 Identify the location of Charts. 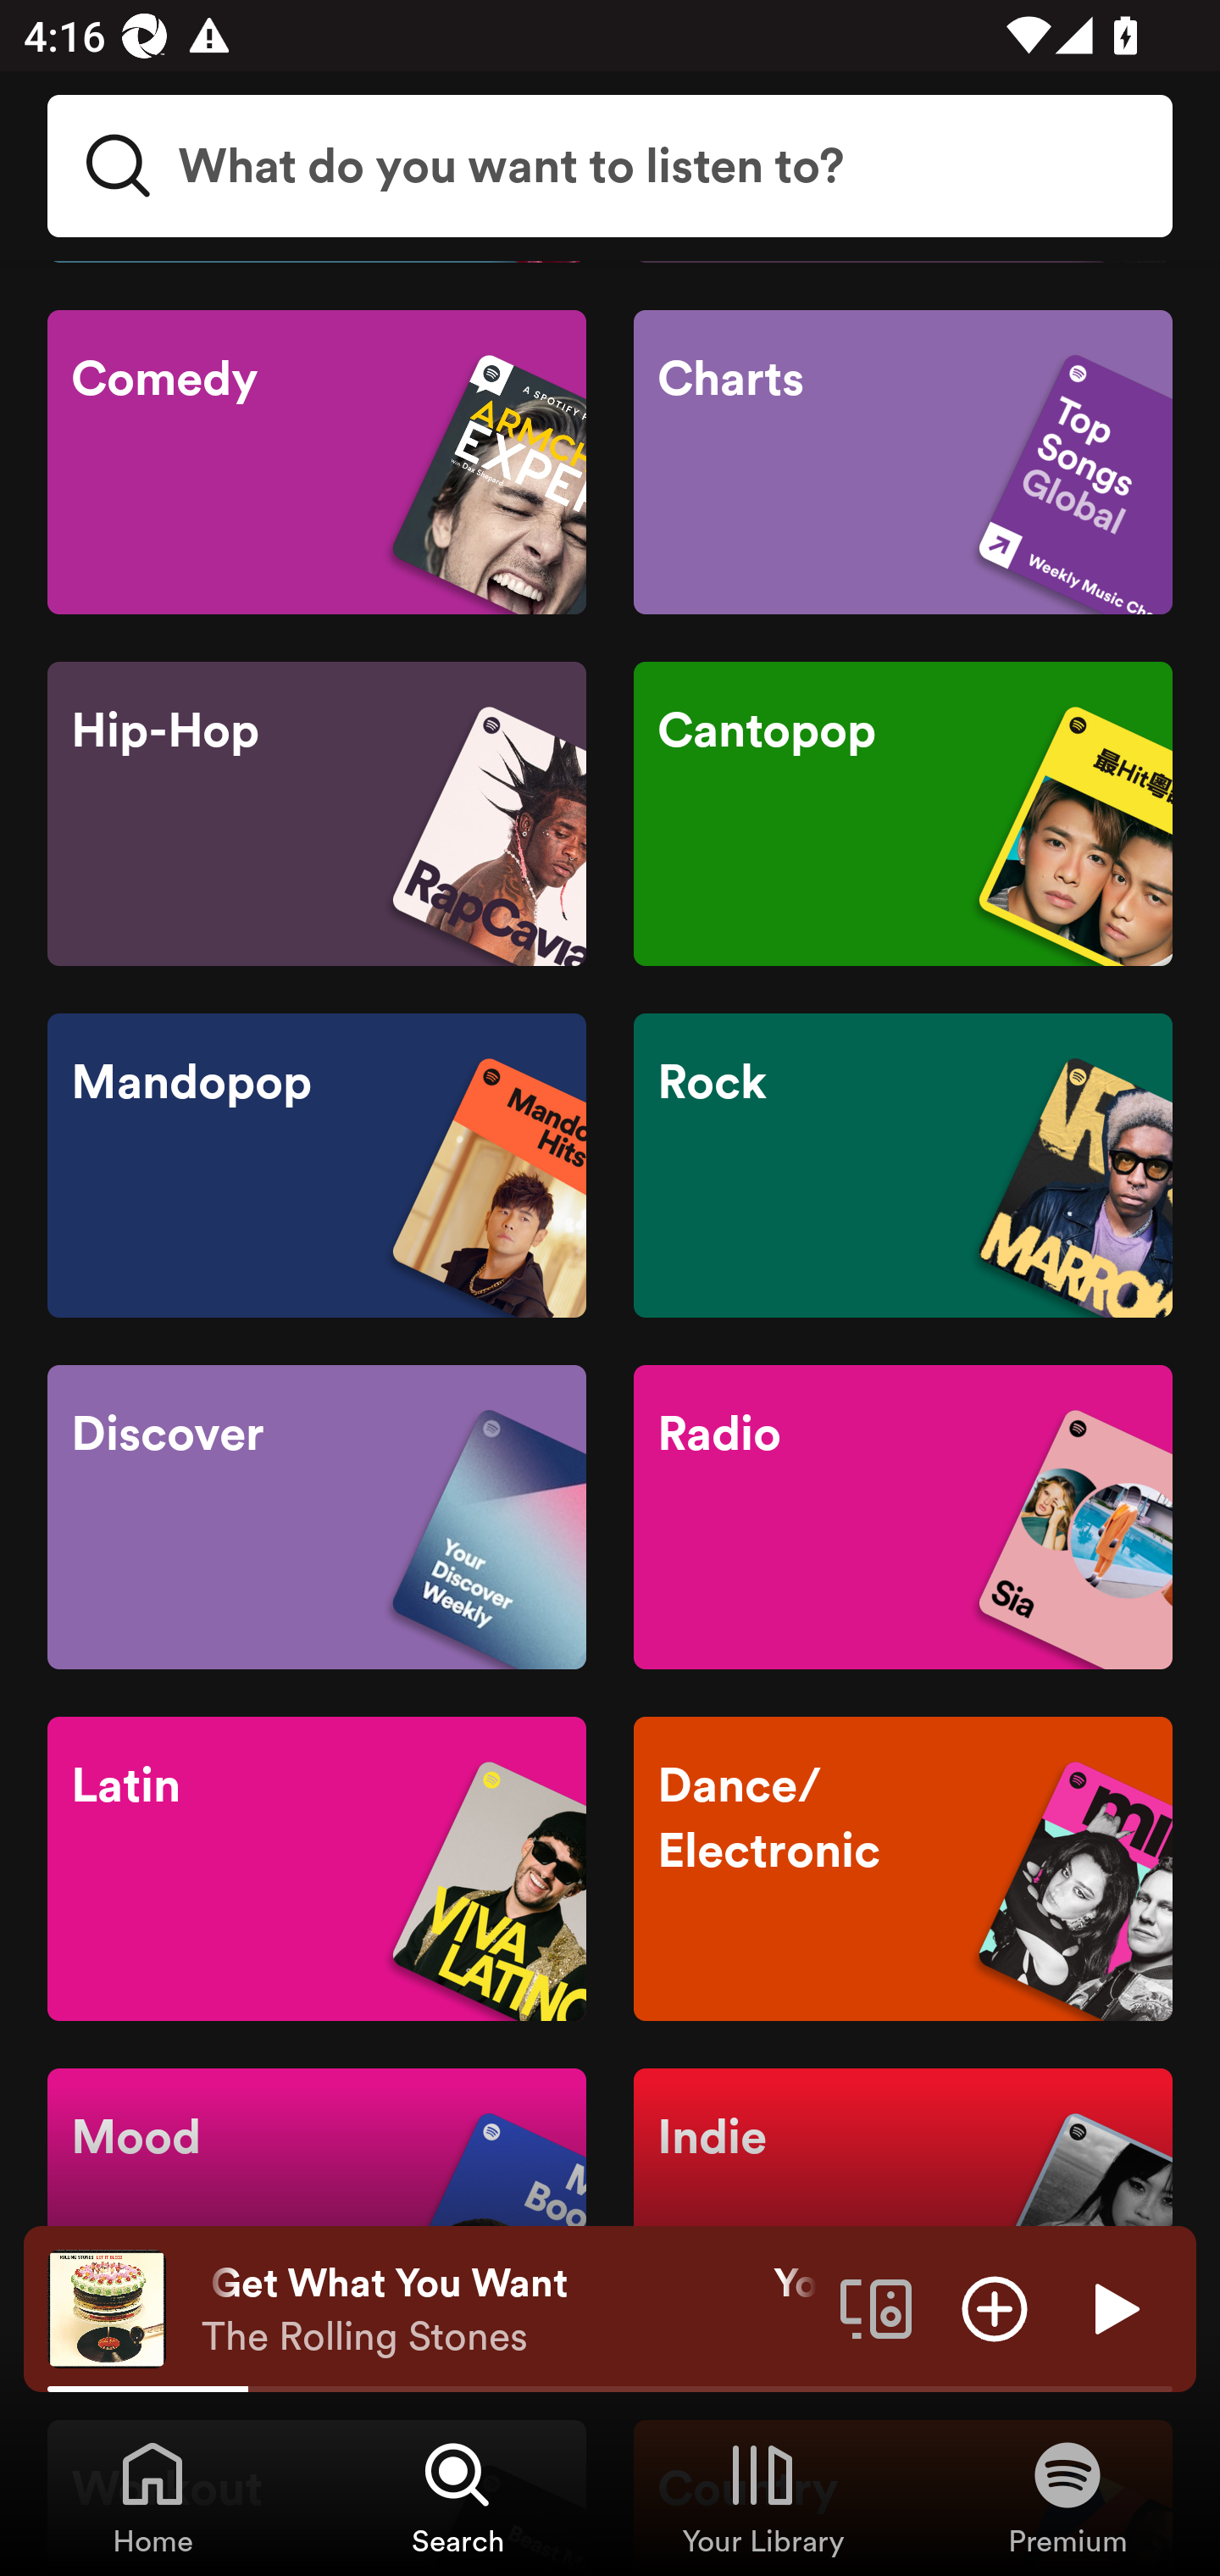
(902, 461).